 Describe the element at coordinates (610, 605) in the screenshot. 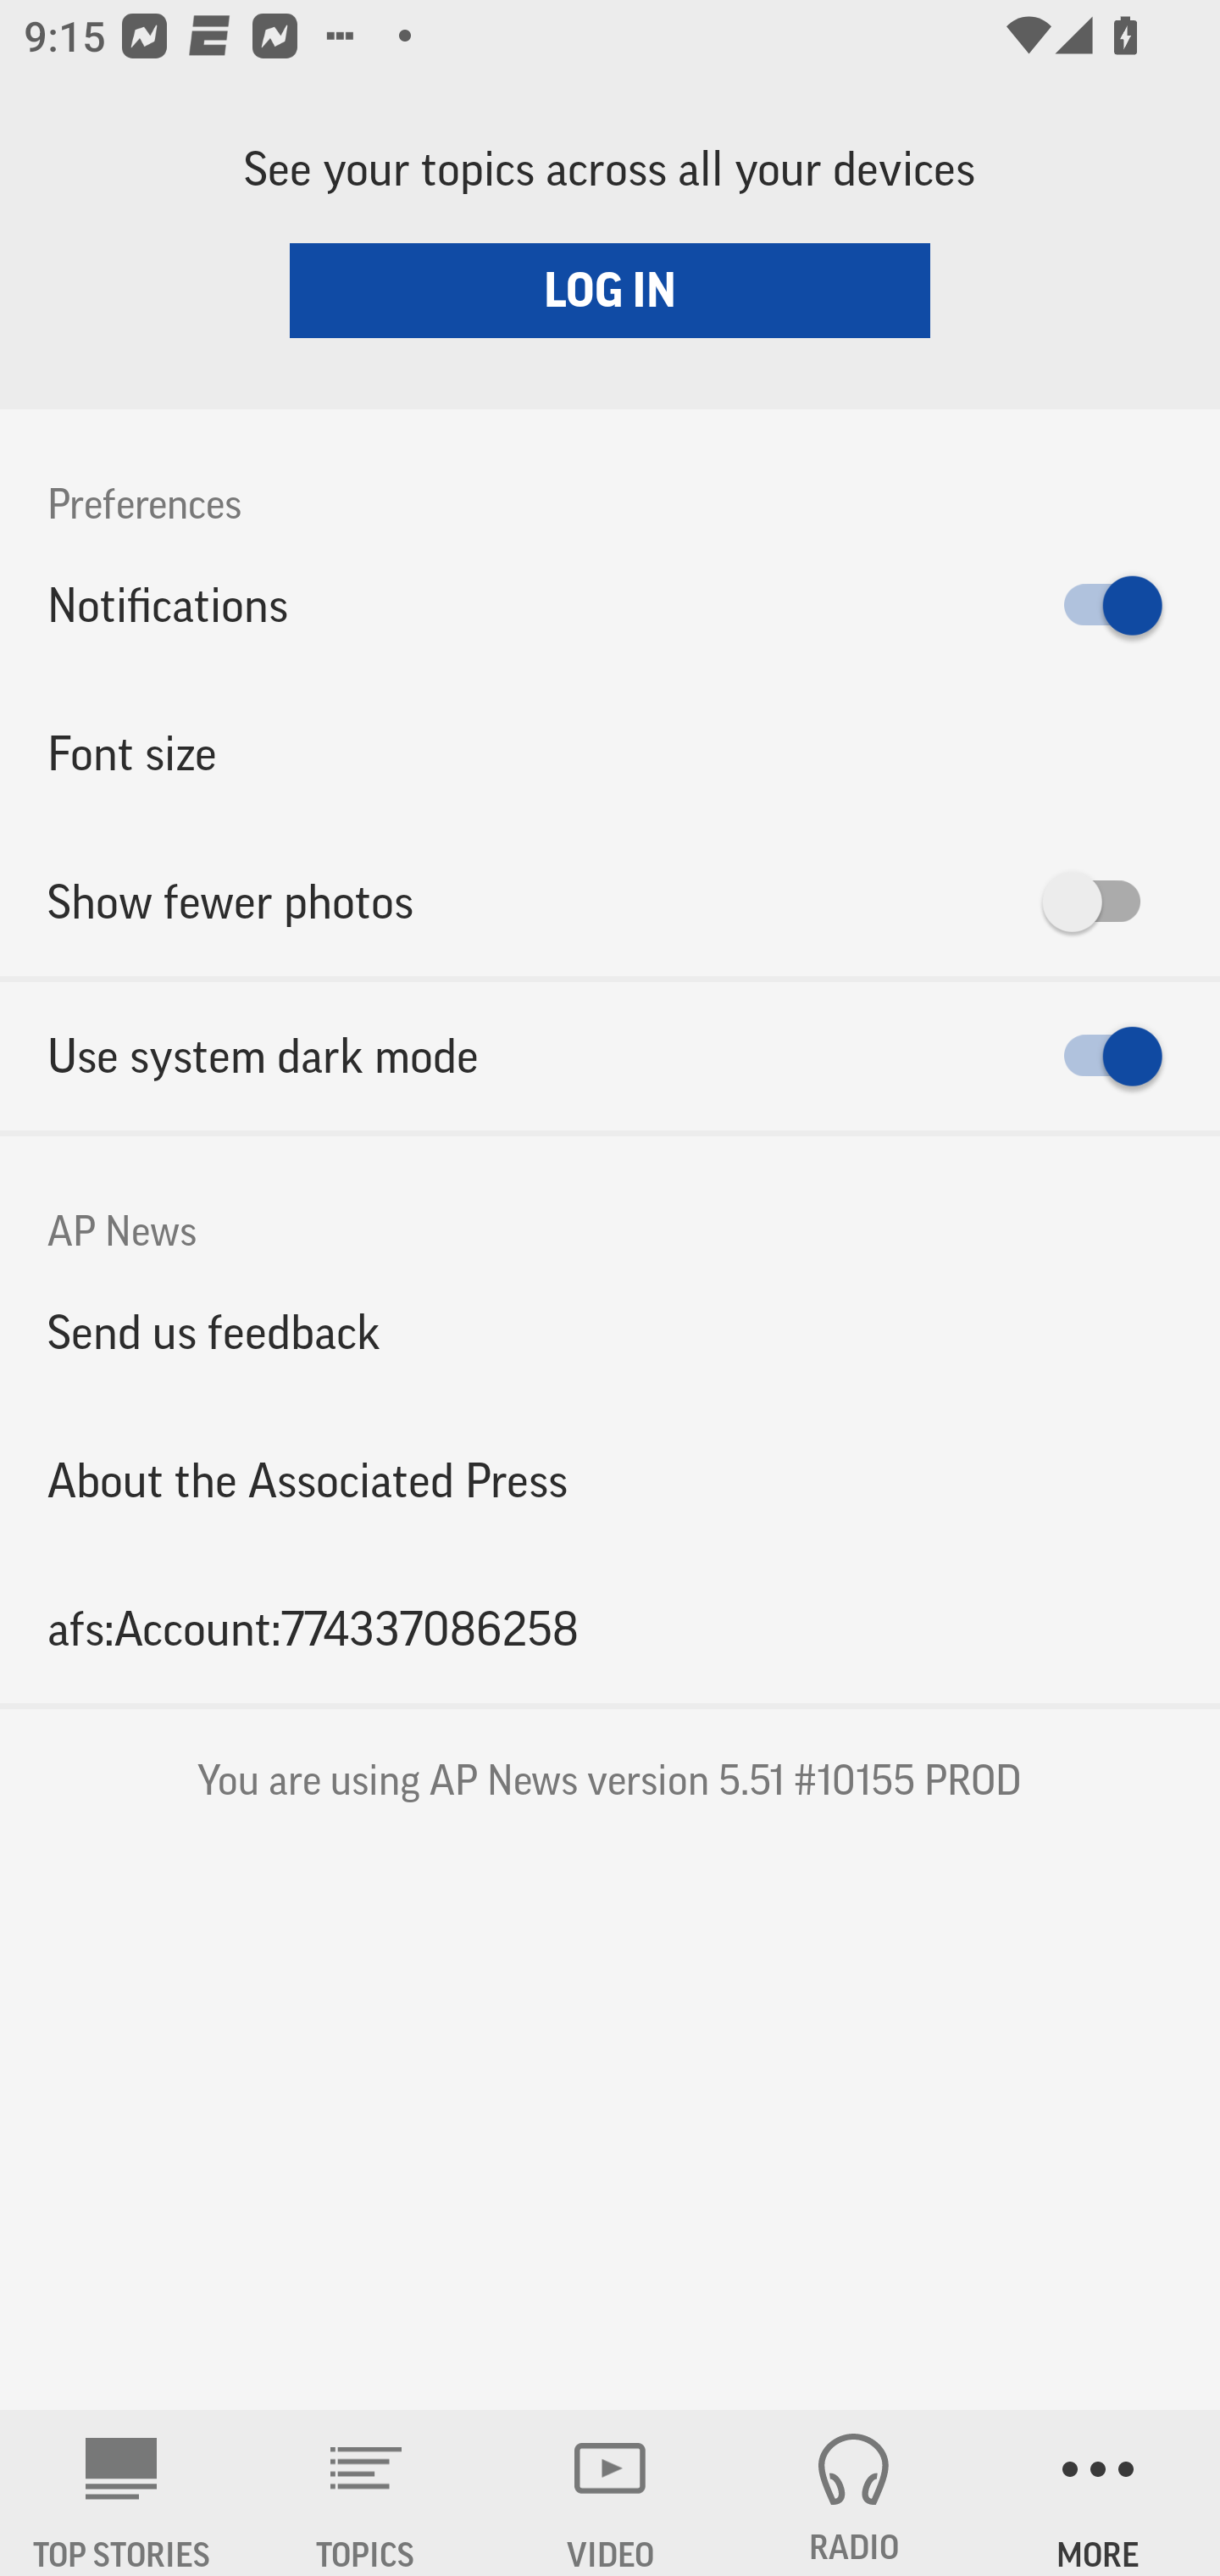

I see `Notifications` at that location.